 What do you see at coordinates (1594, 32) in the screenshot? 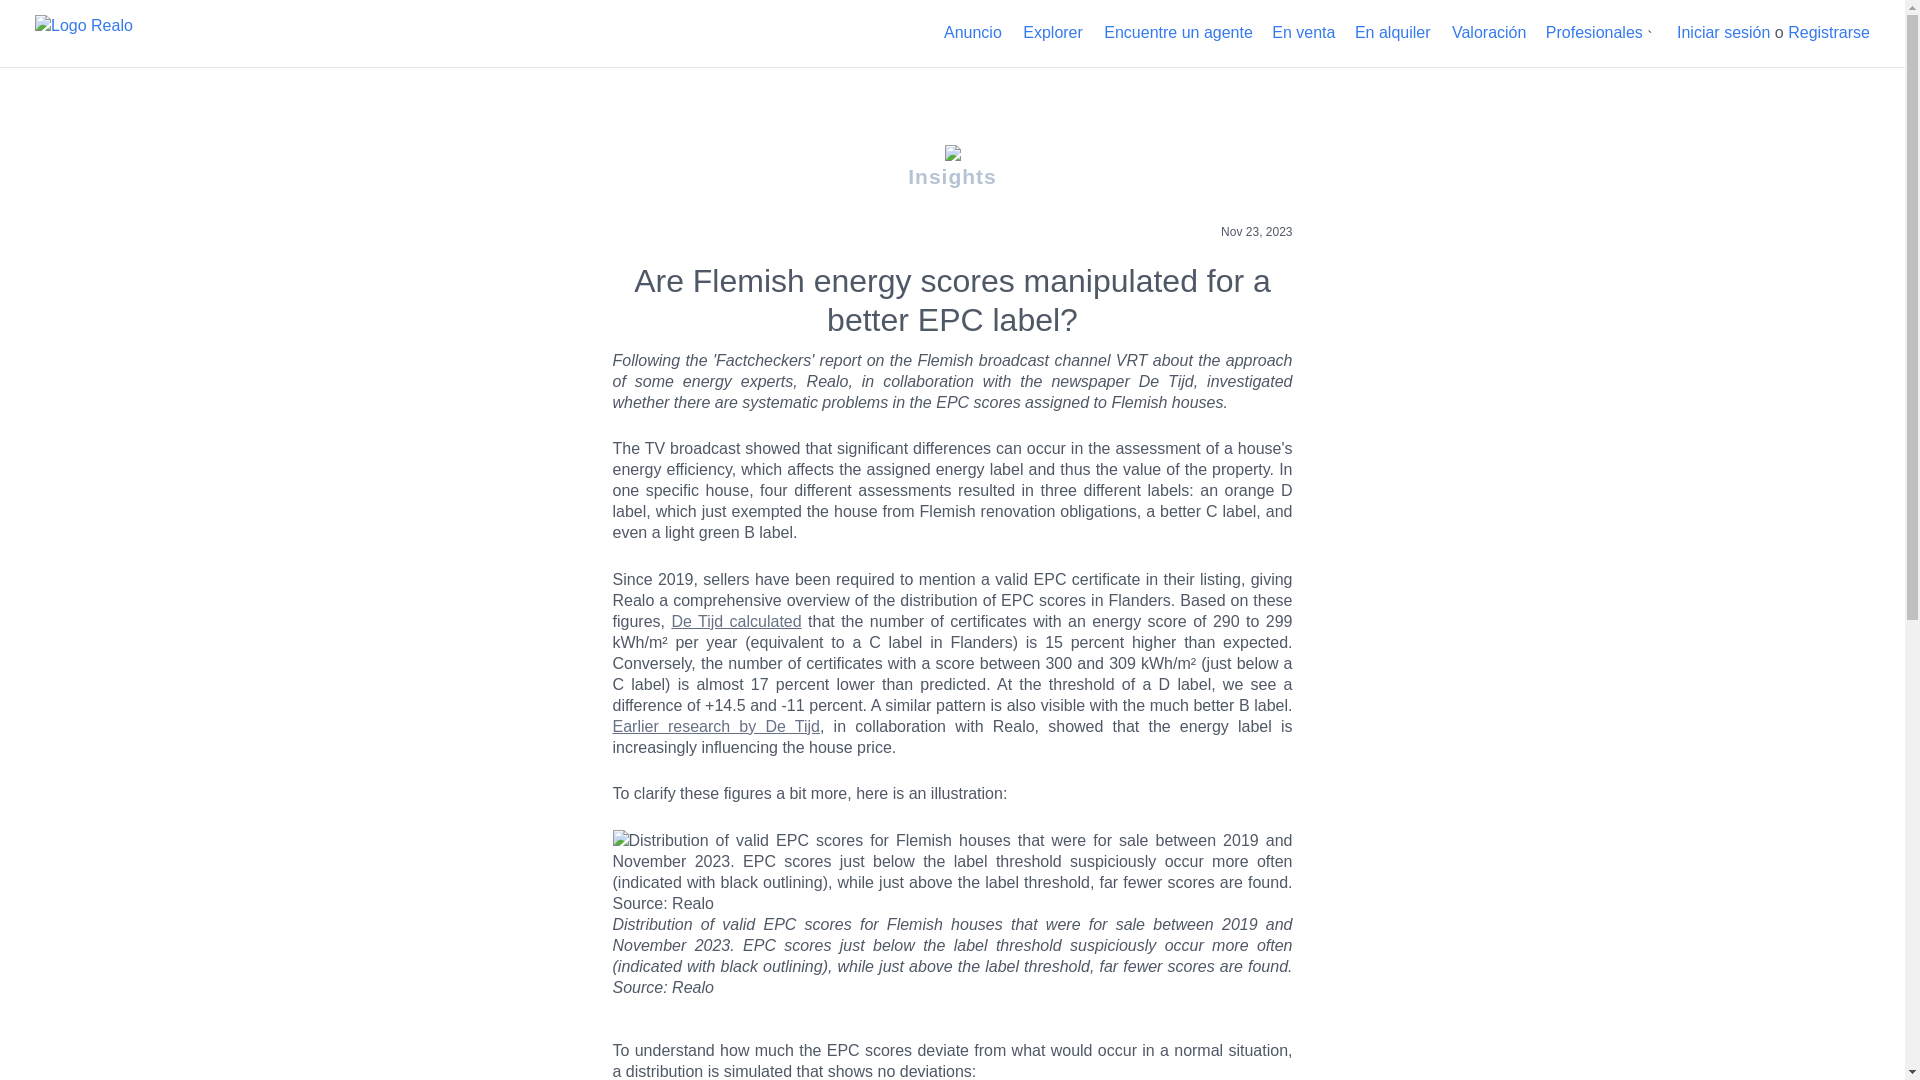
I see `Profesionales` at bounding box center [1594, 32].